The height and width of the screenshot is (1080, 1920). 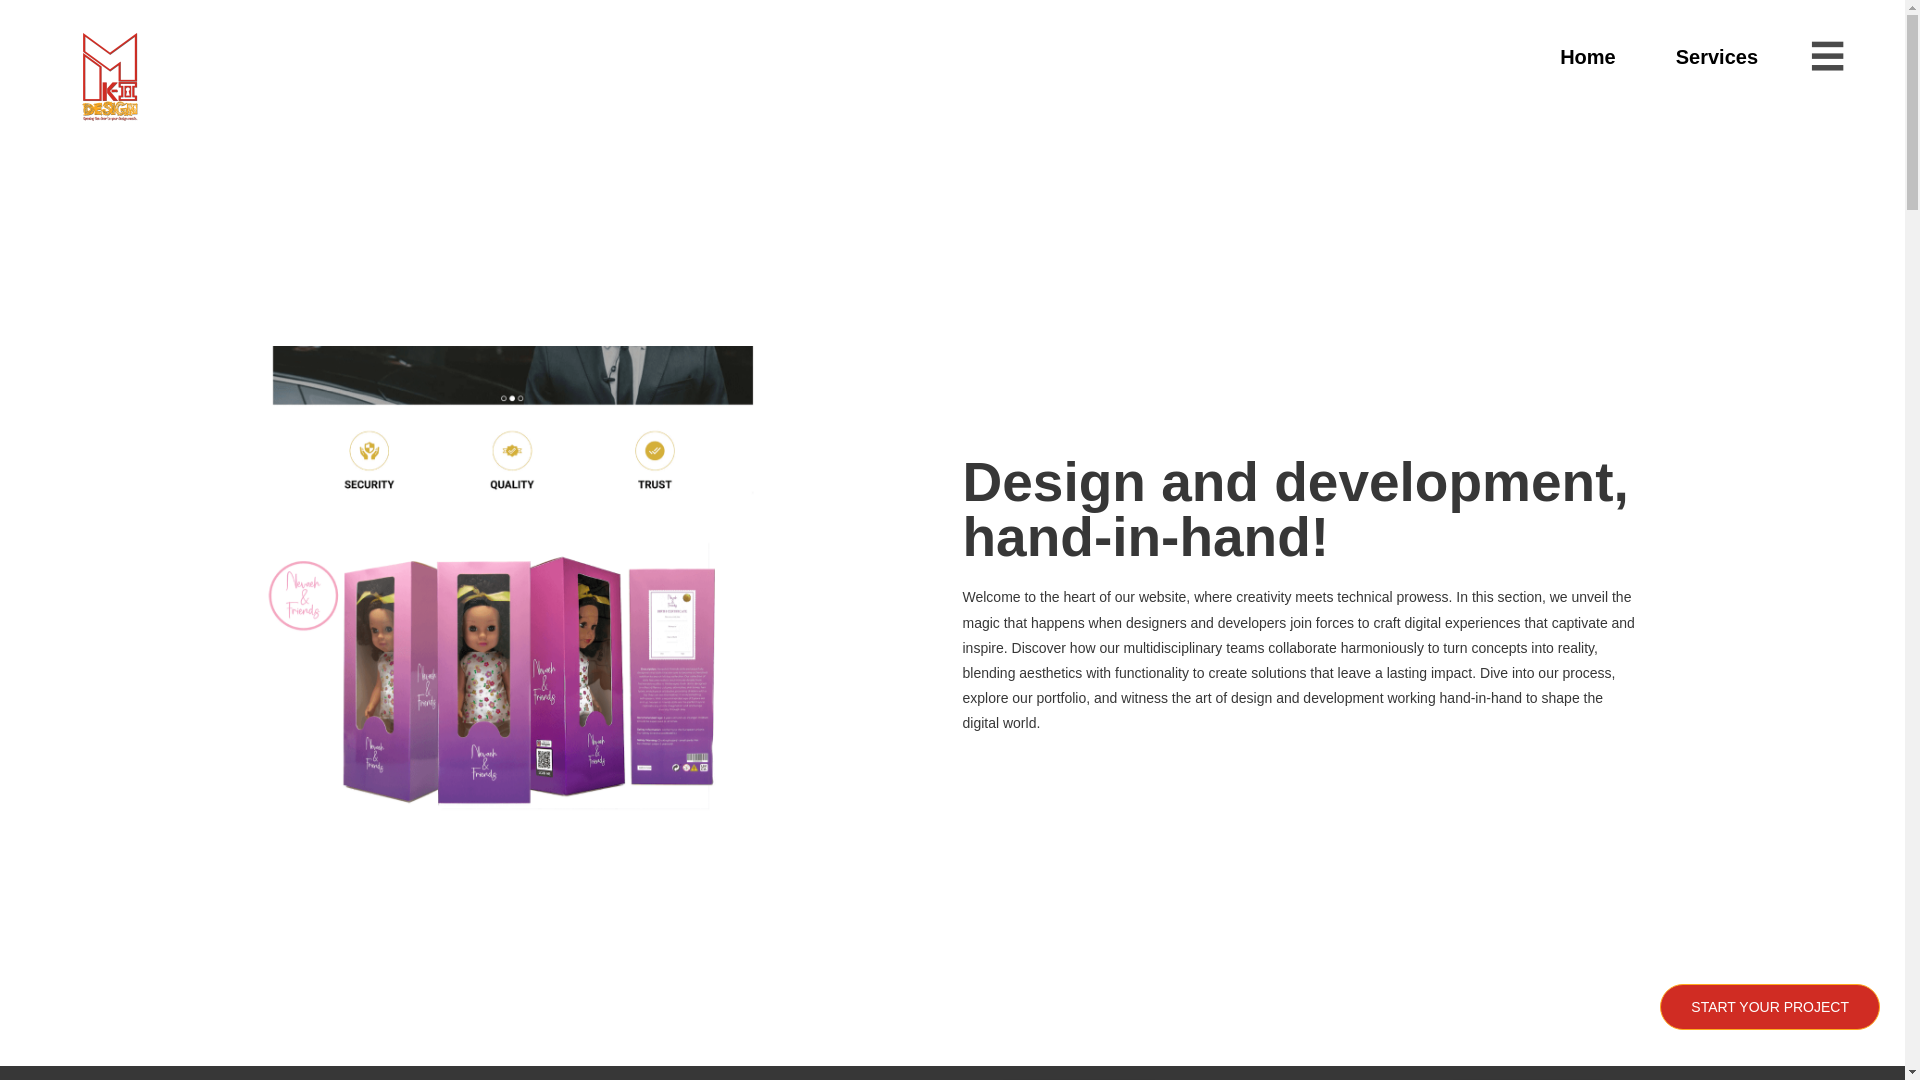 I want to click on MikeY 2 Design LOGO, so click(x=109, y=80).